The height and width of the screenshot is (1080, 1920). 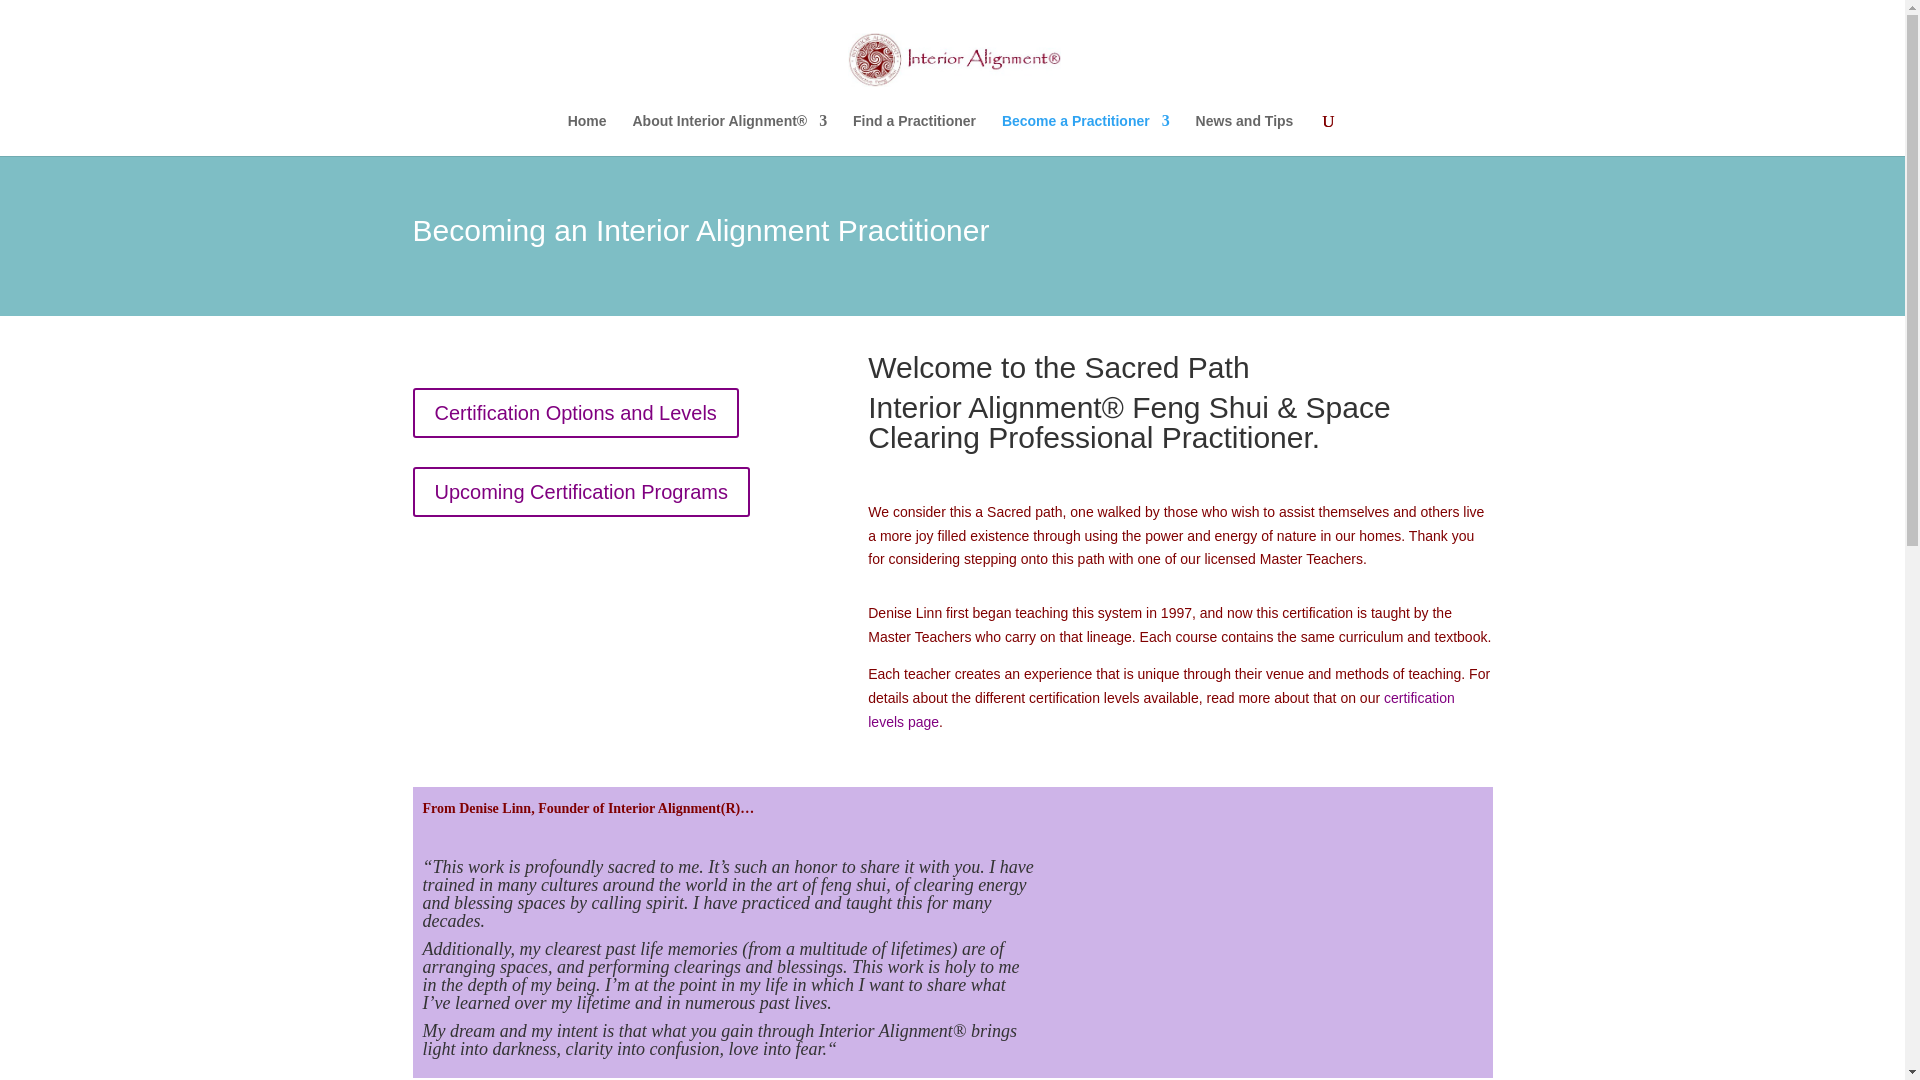 What do you see at coordinates (1245, 134) in the screenshot?
I see `News and Tips` at bounding box center [1245, 134].